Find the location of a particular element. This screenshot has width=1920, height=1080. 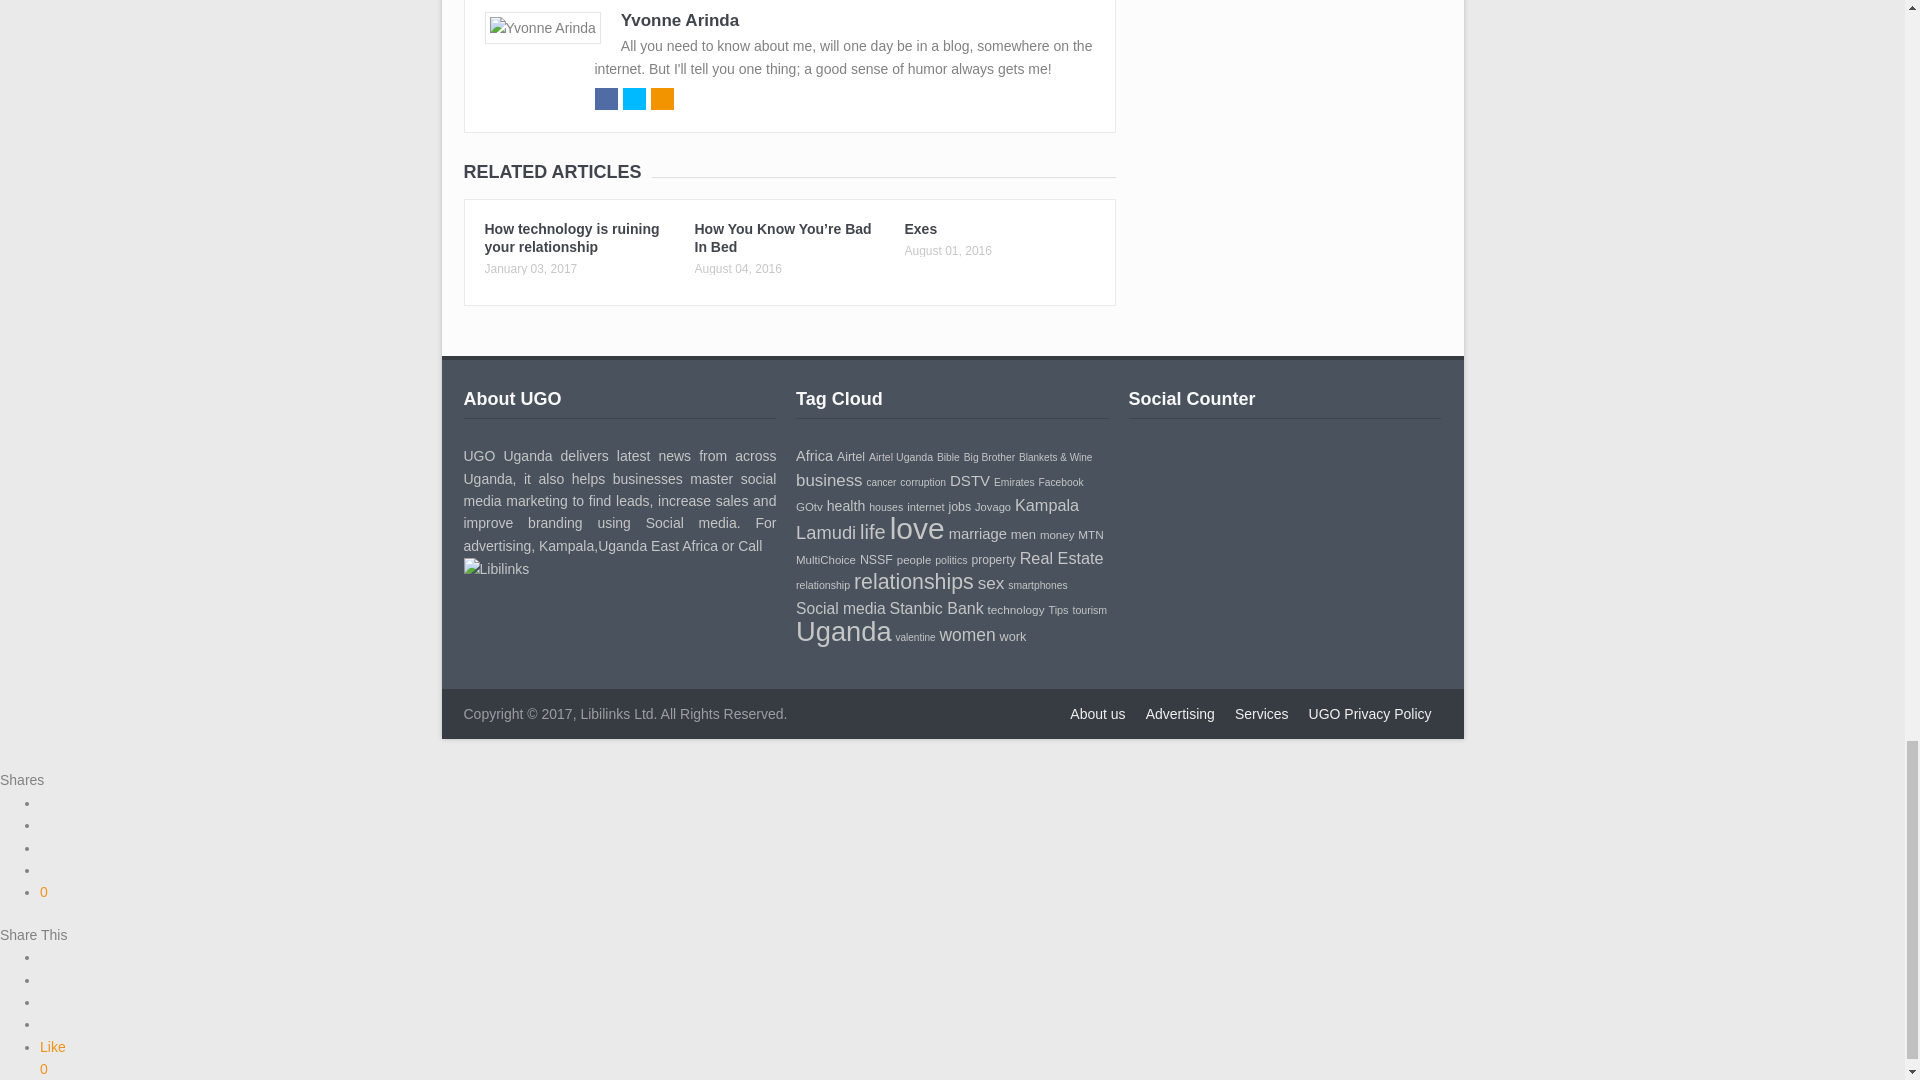

32 topics is located at coordinates (829, 480).